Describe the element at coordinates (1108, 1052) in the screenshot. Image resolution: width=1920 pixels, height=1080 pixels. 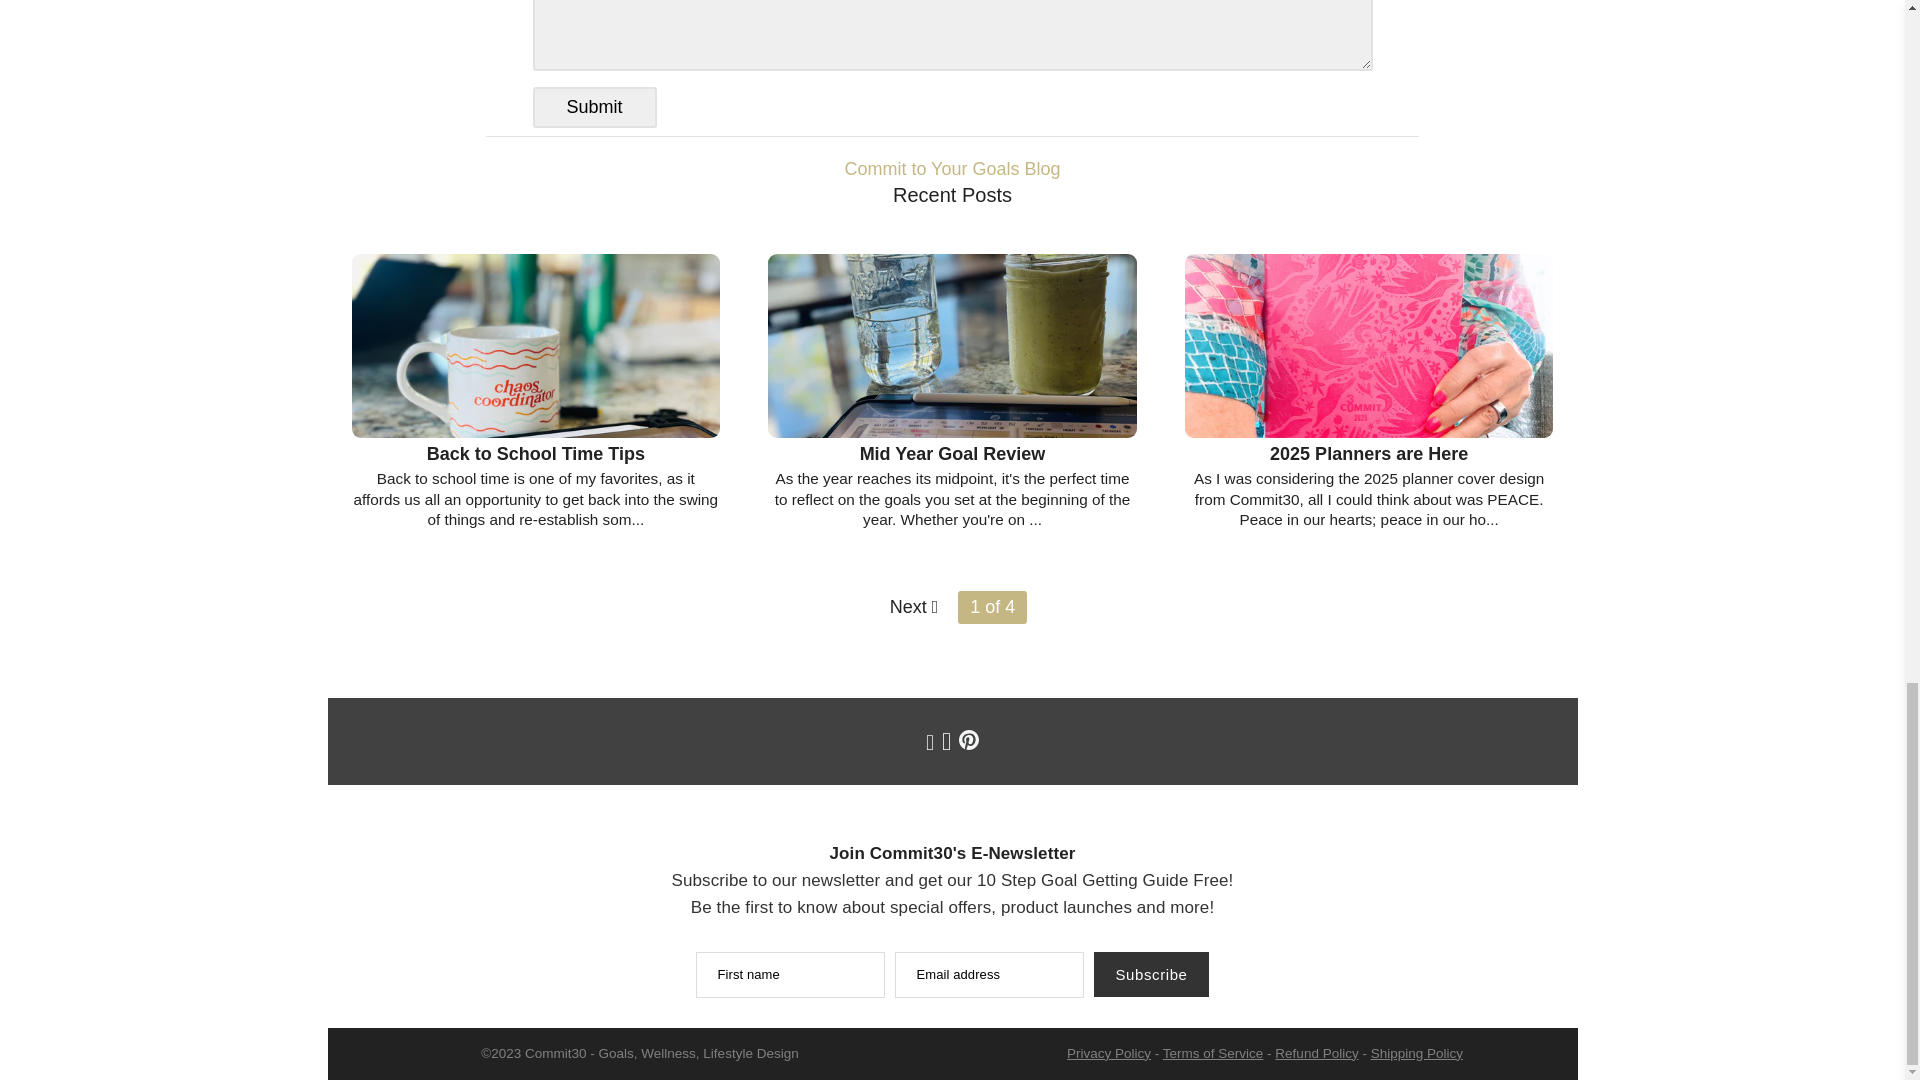
I see `Privacy Policy` at that location.